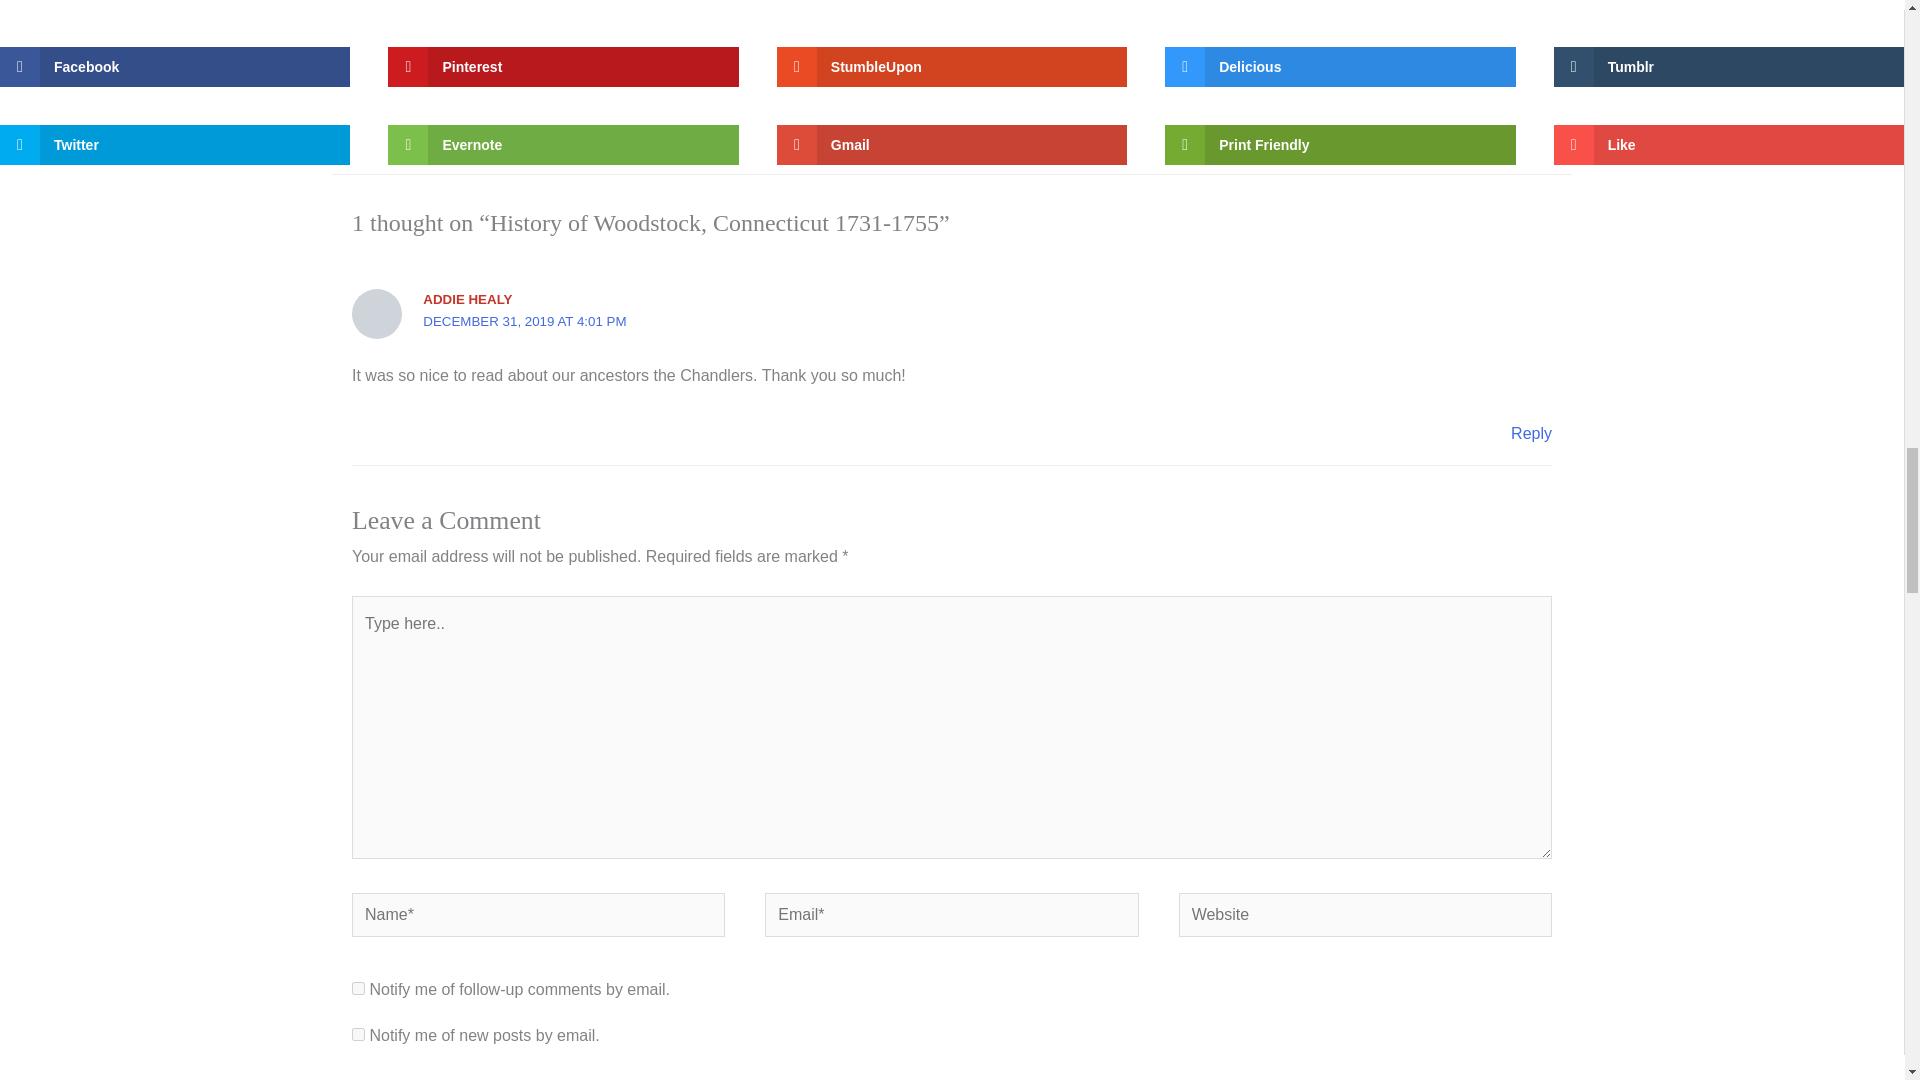  Describe the element at coordinates (358, 988) in the screenshot. I see `subscribe` at that location.